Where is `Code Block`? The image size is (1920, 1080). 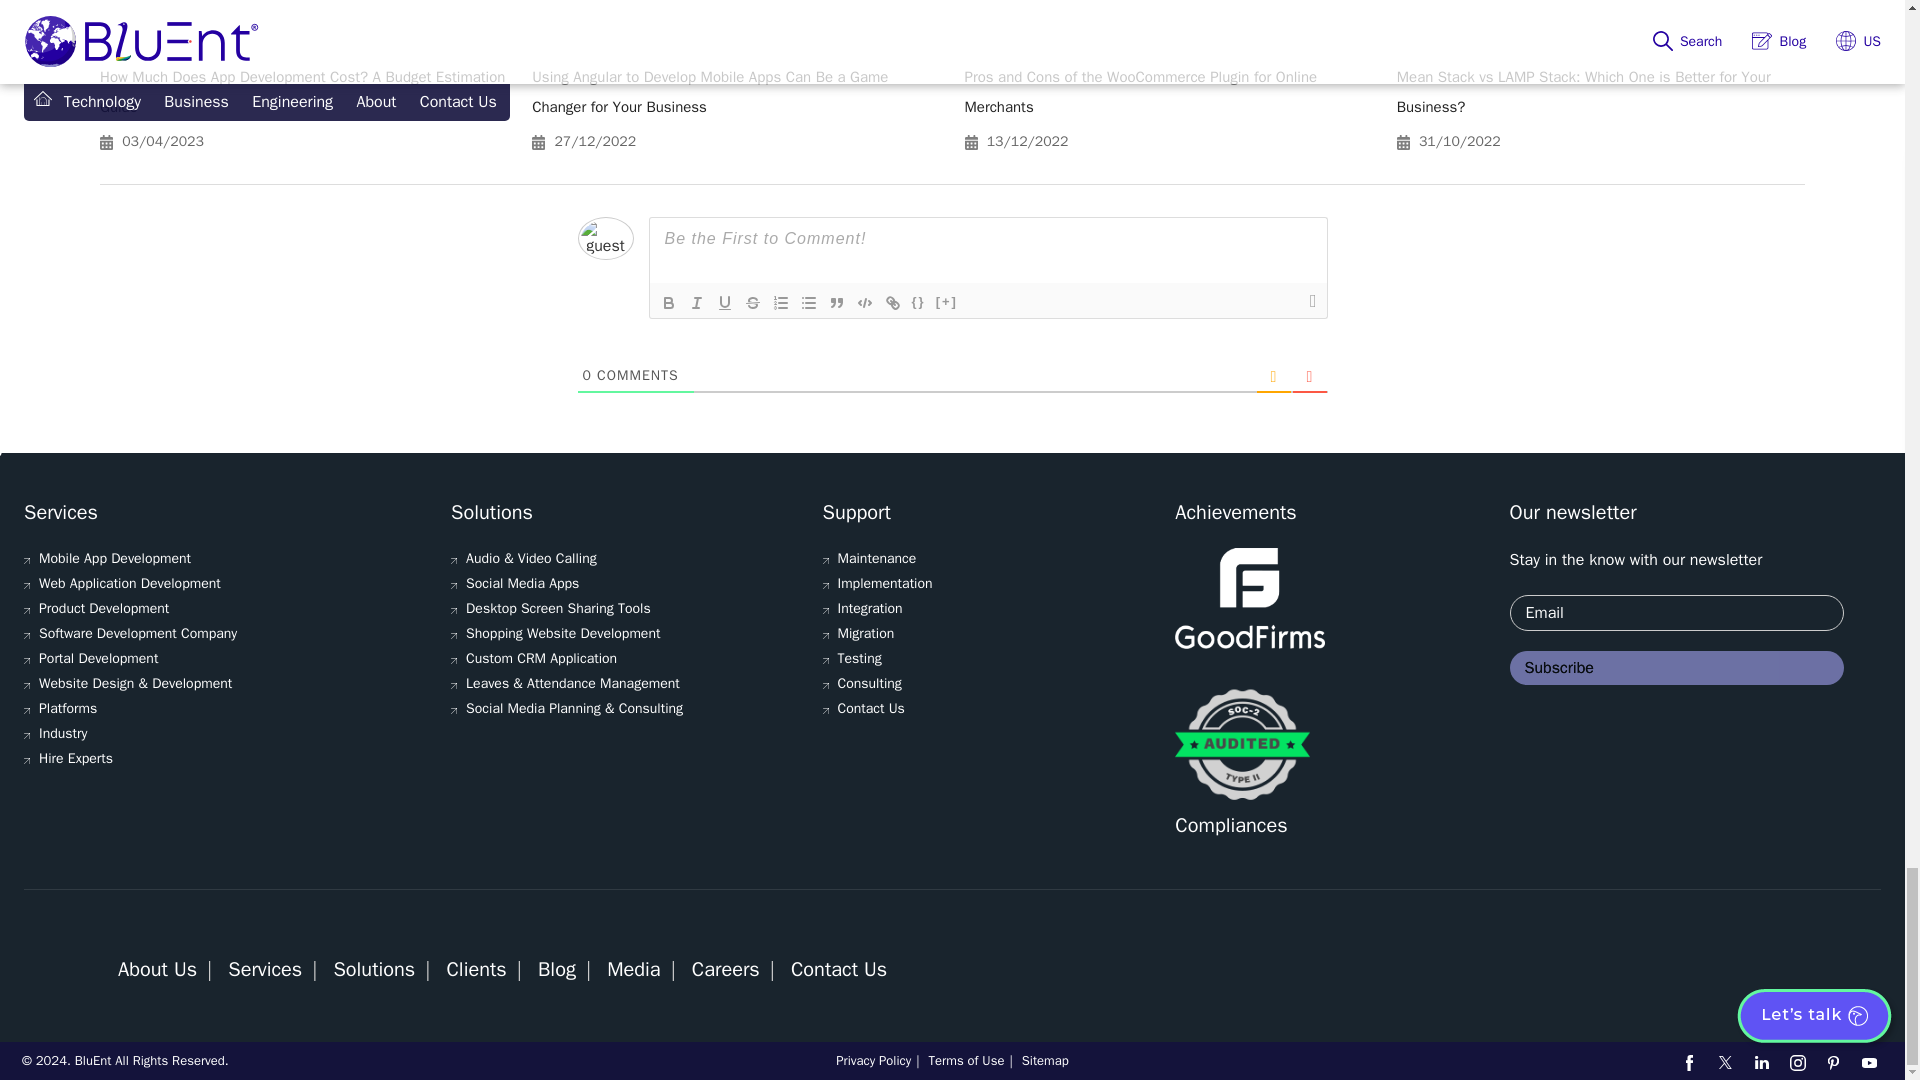
Code Block is located at coordinates (864, 302).